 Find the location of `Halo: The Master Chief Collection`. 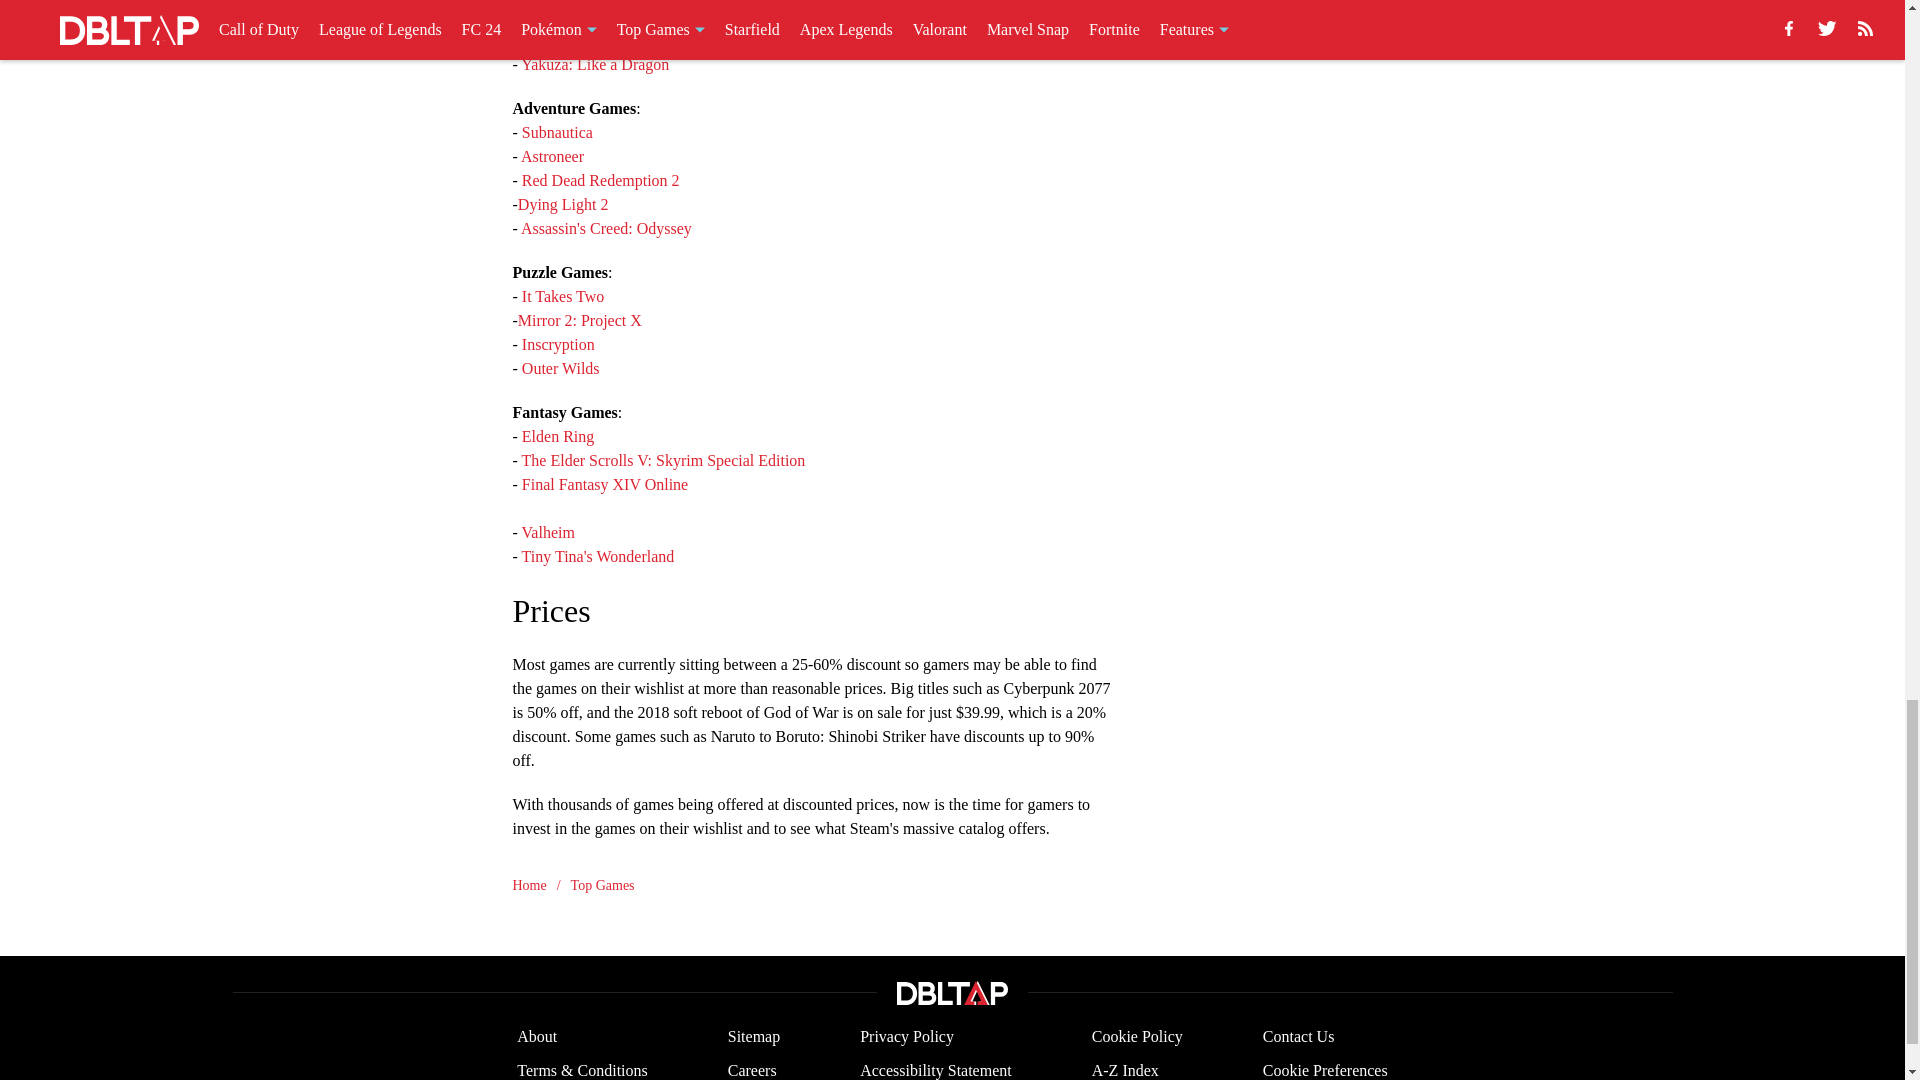

Halo: The Master Chief Collection is located at coordinates (631, 14).